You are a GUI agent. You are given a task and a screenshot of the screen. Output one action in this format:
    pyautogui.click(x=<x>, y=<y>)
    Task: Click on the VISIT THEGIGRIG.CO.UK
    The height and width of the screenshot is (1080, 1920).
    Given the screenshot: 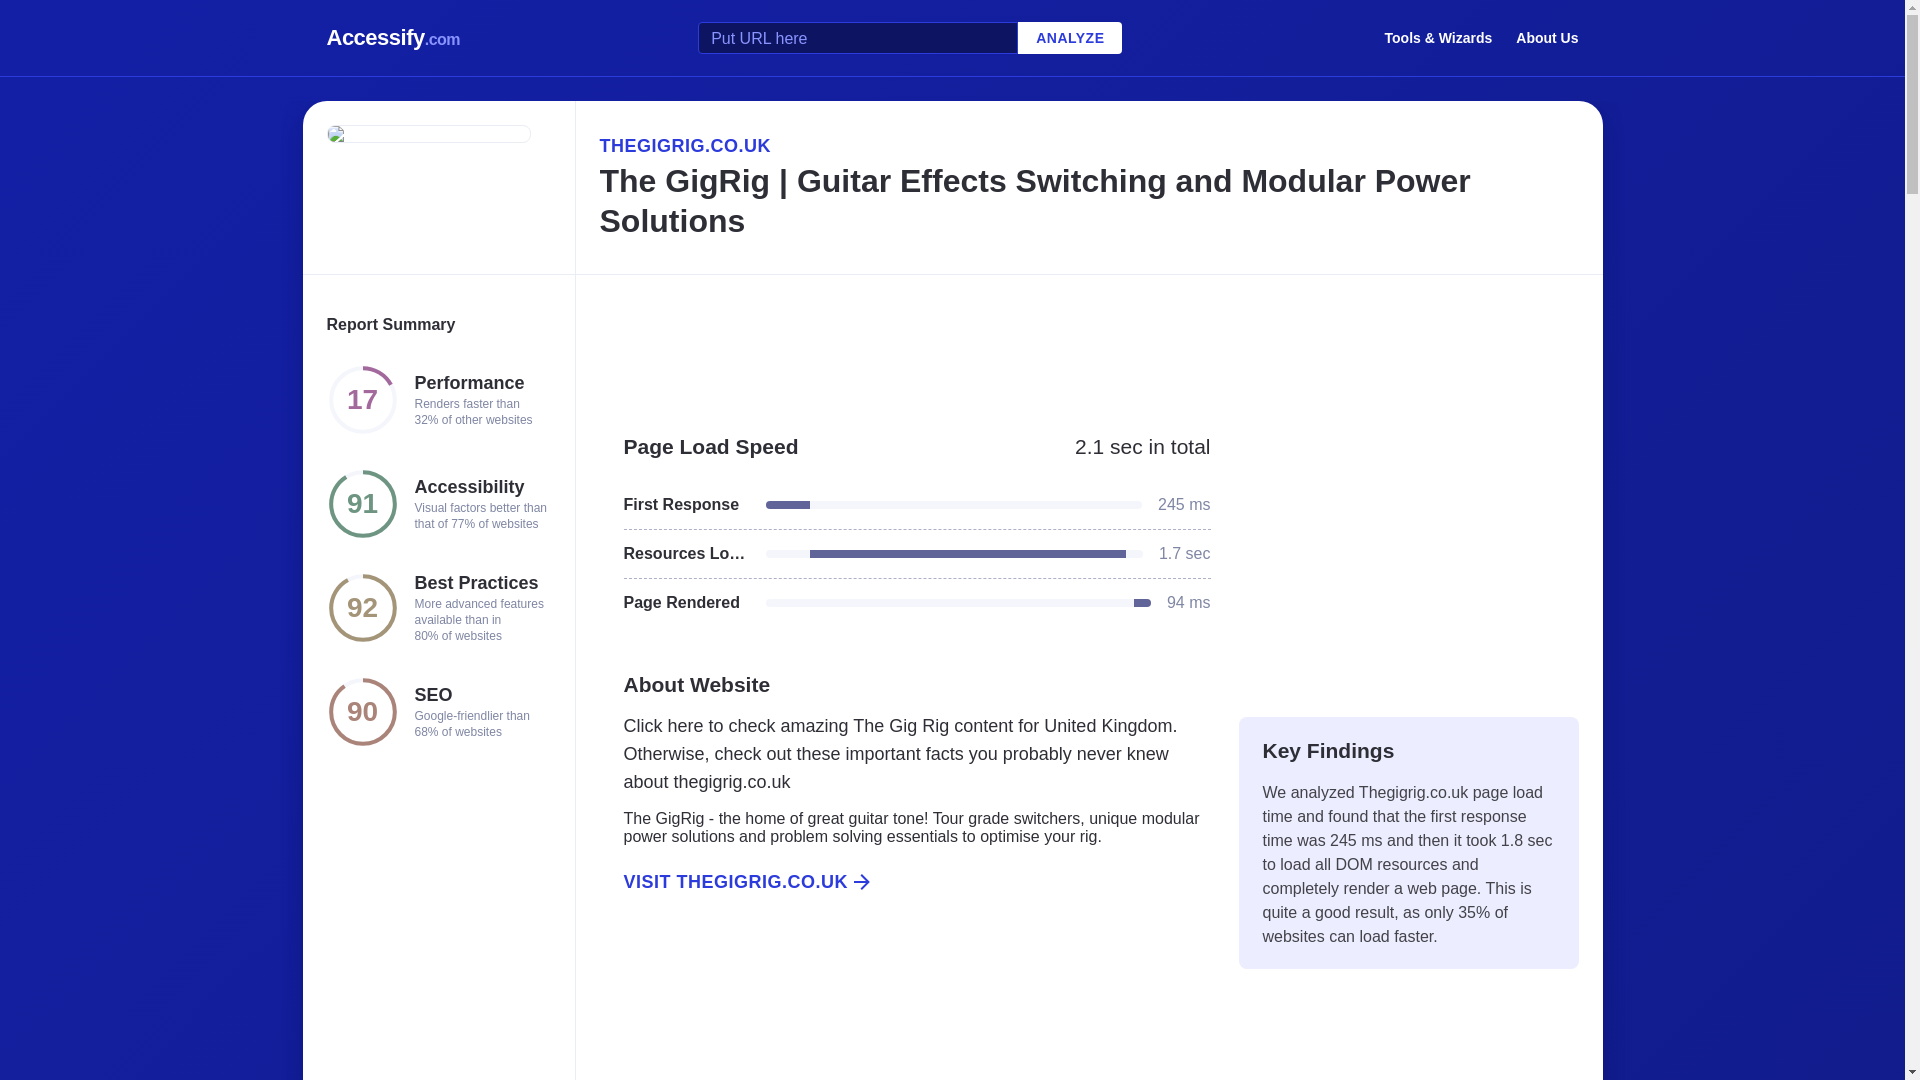 What is the action you would take?
    pyautogui.click(x=905, y=882)
    